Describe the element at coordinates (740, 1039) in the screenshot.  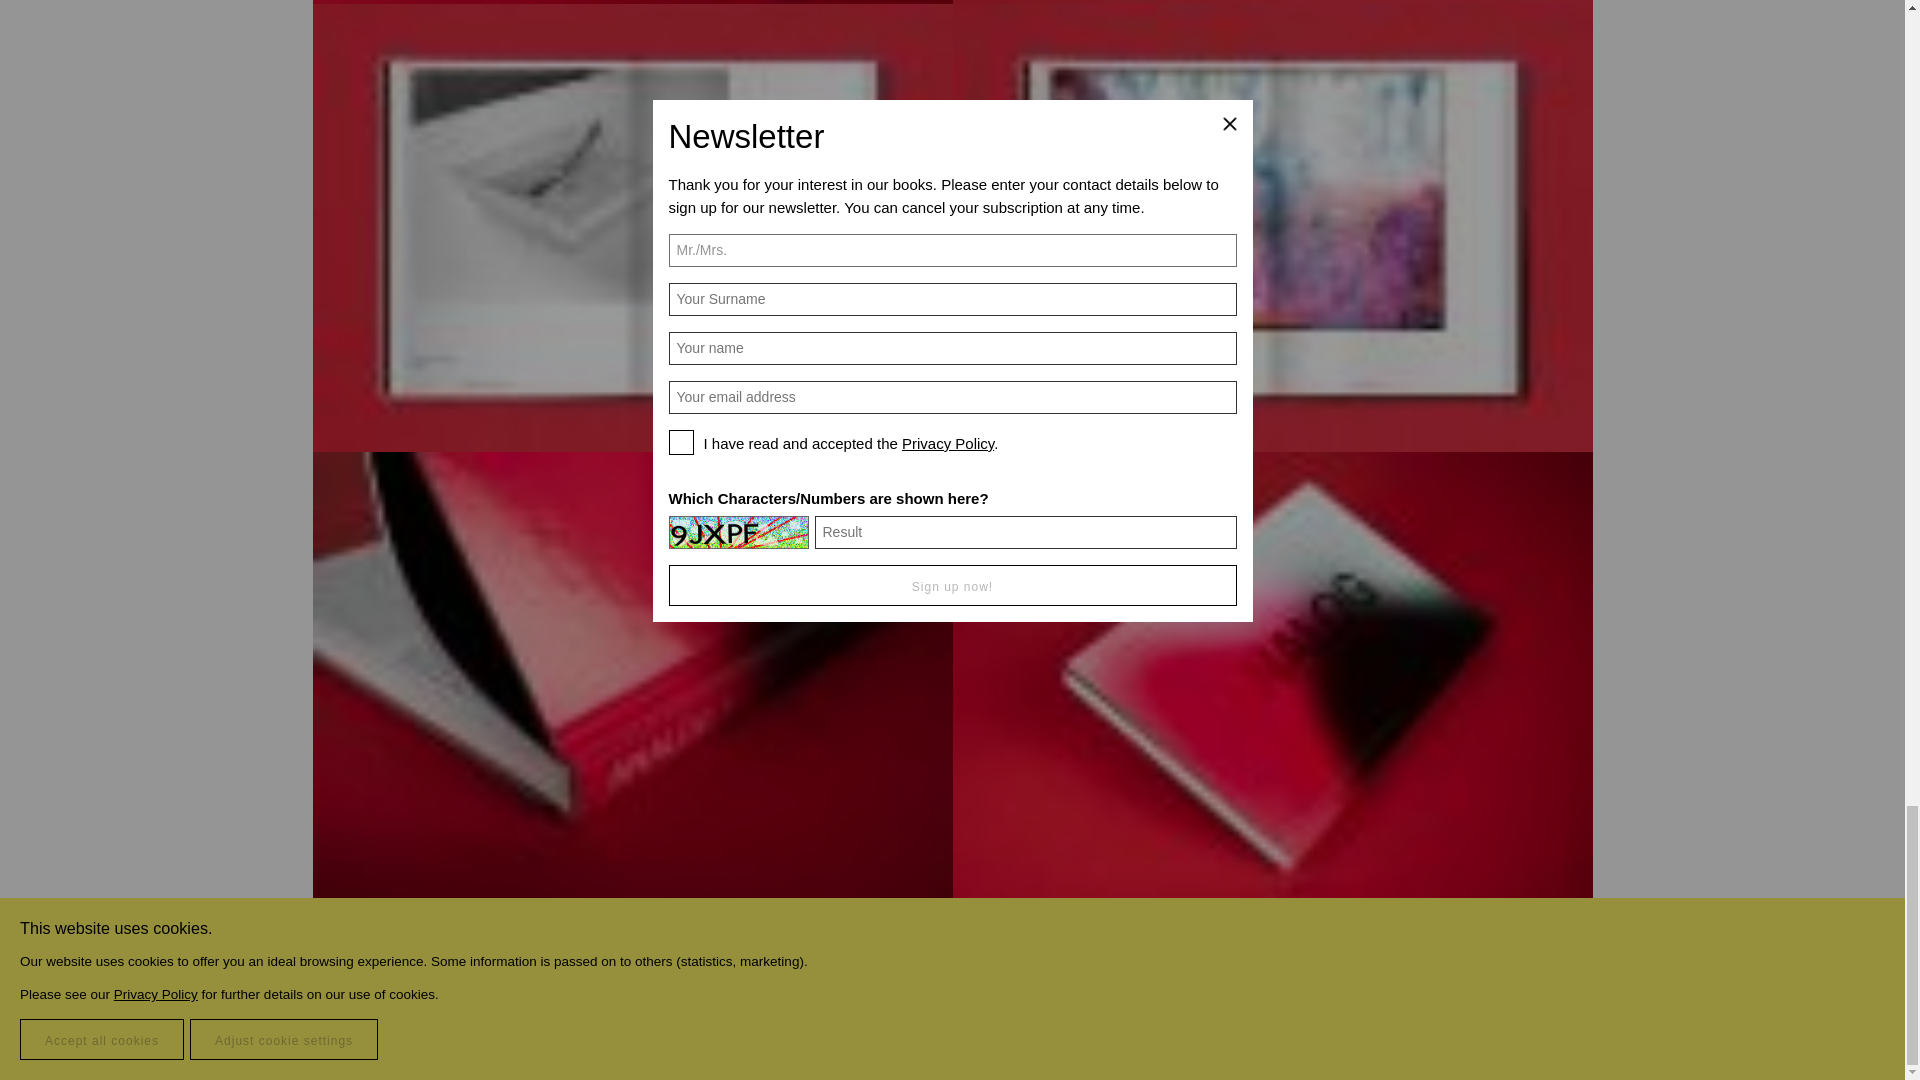
I see `Verlag Kettler: Newsletter` at that location.